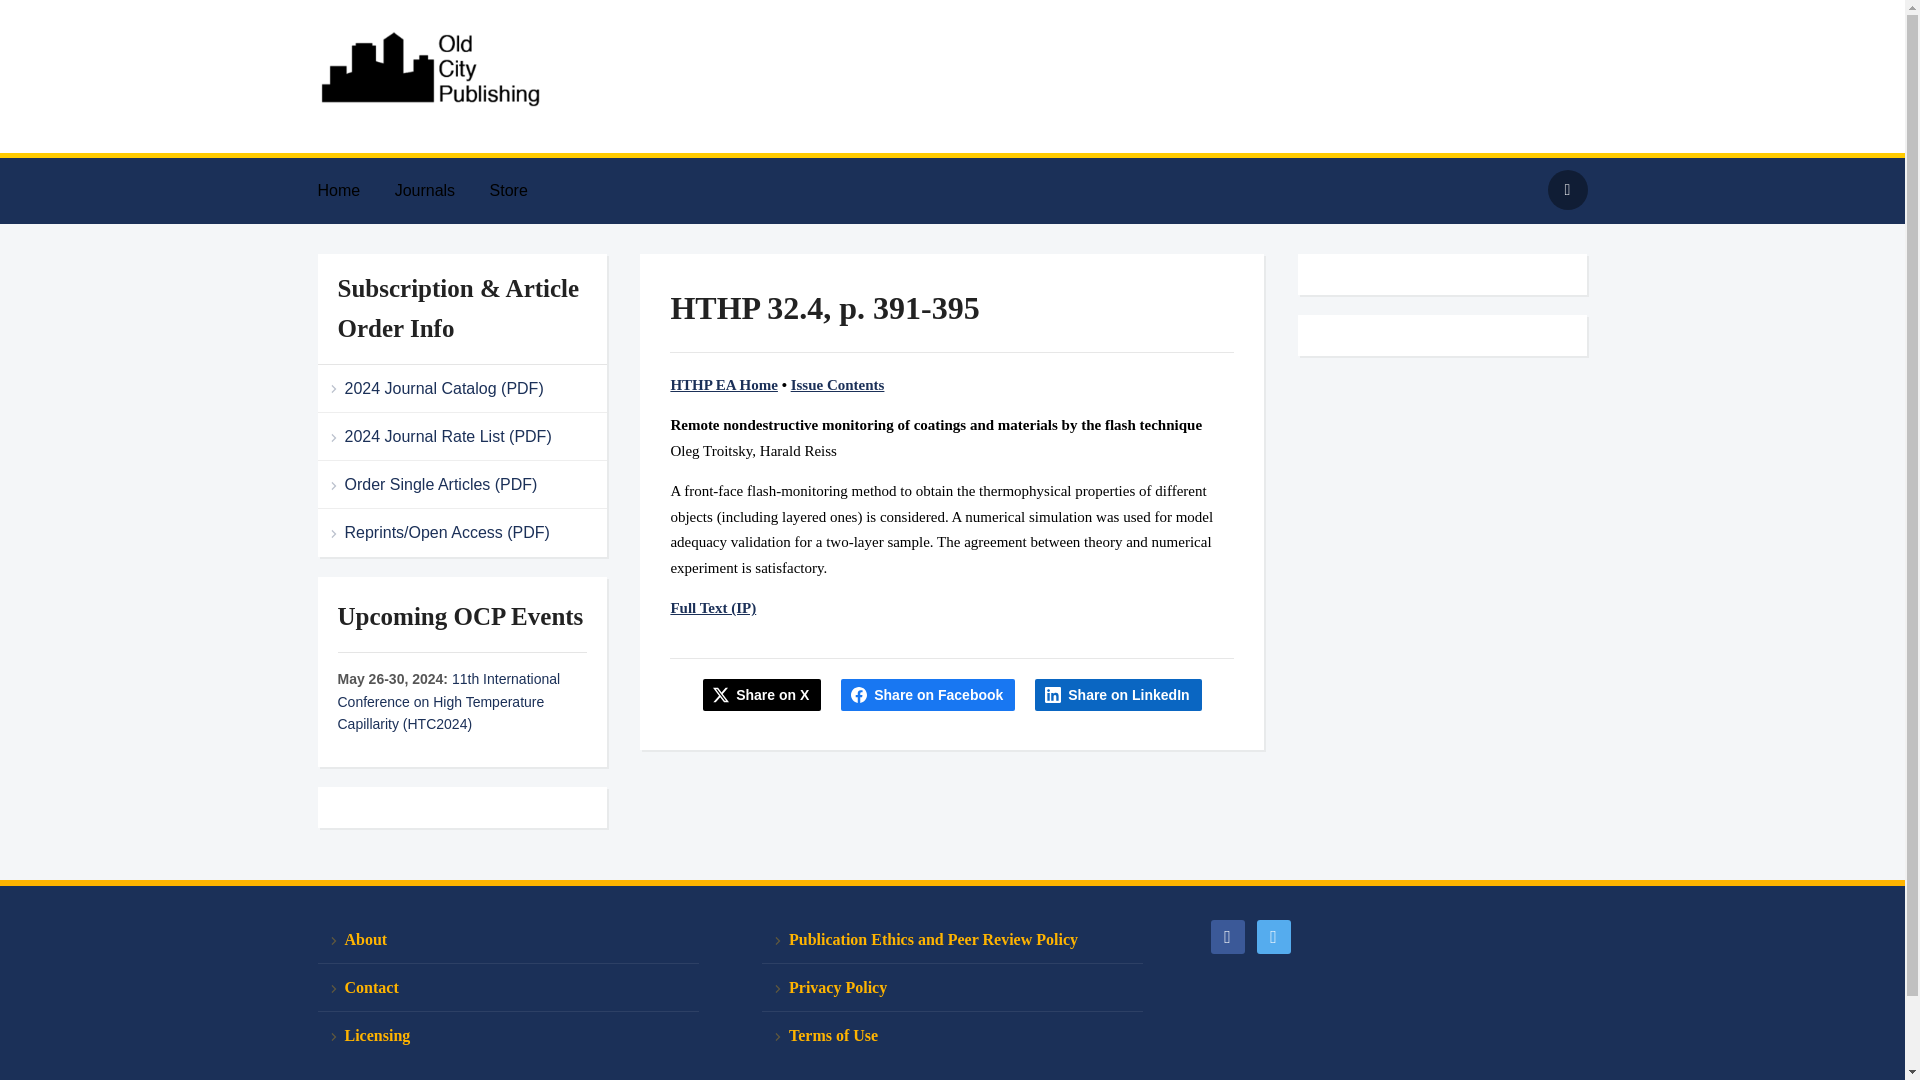 The image size is (1920, 1080). I want to click on Store, so click(524, 190).